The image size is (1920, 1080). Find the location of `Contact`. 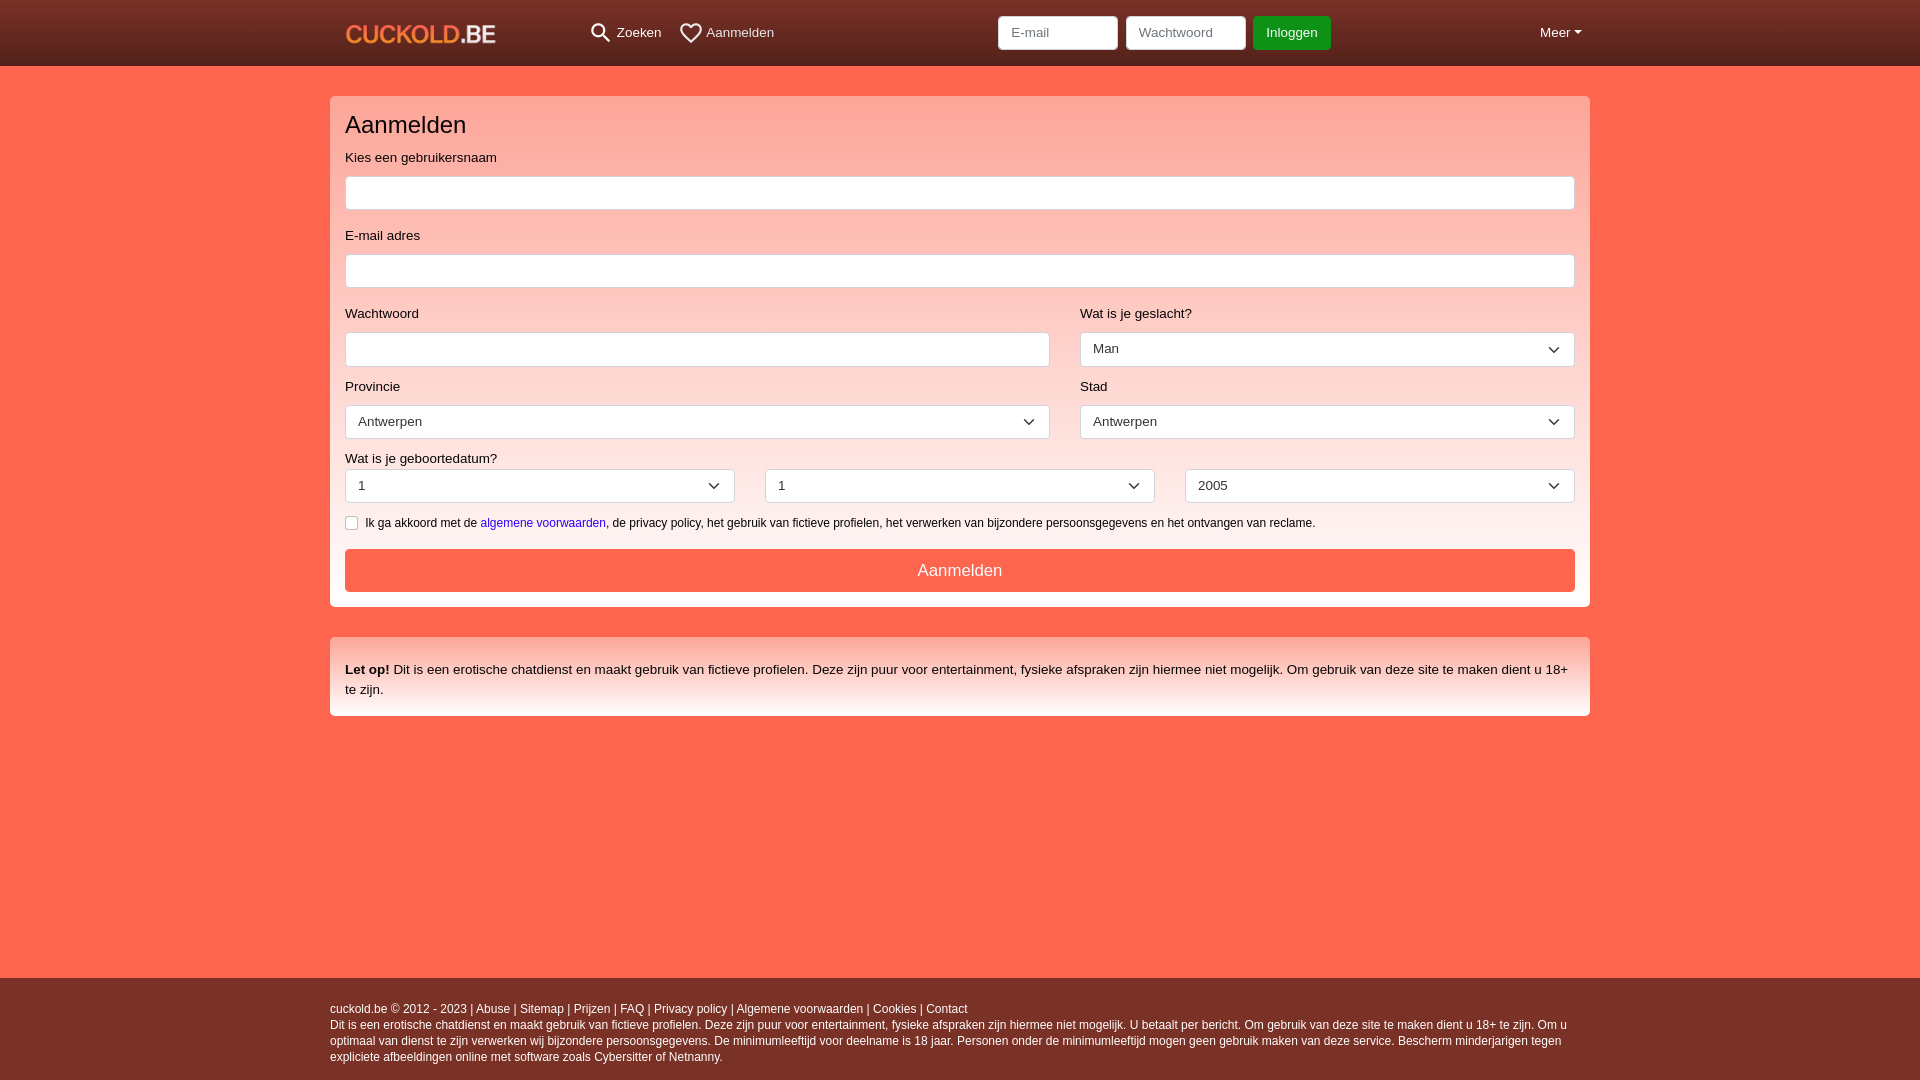

Contact is located at coordinates (946, 1009).